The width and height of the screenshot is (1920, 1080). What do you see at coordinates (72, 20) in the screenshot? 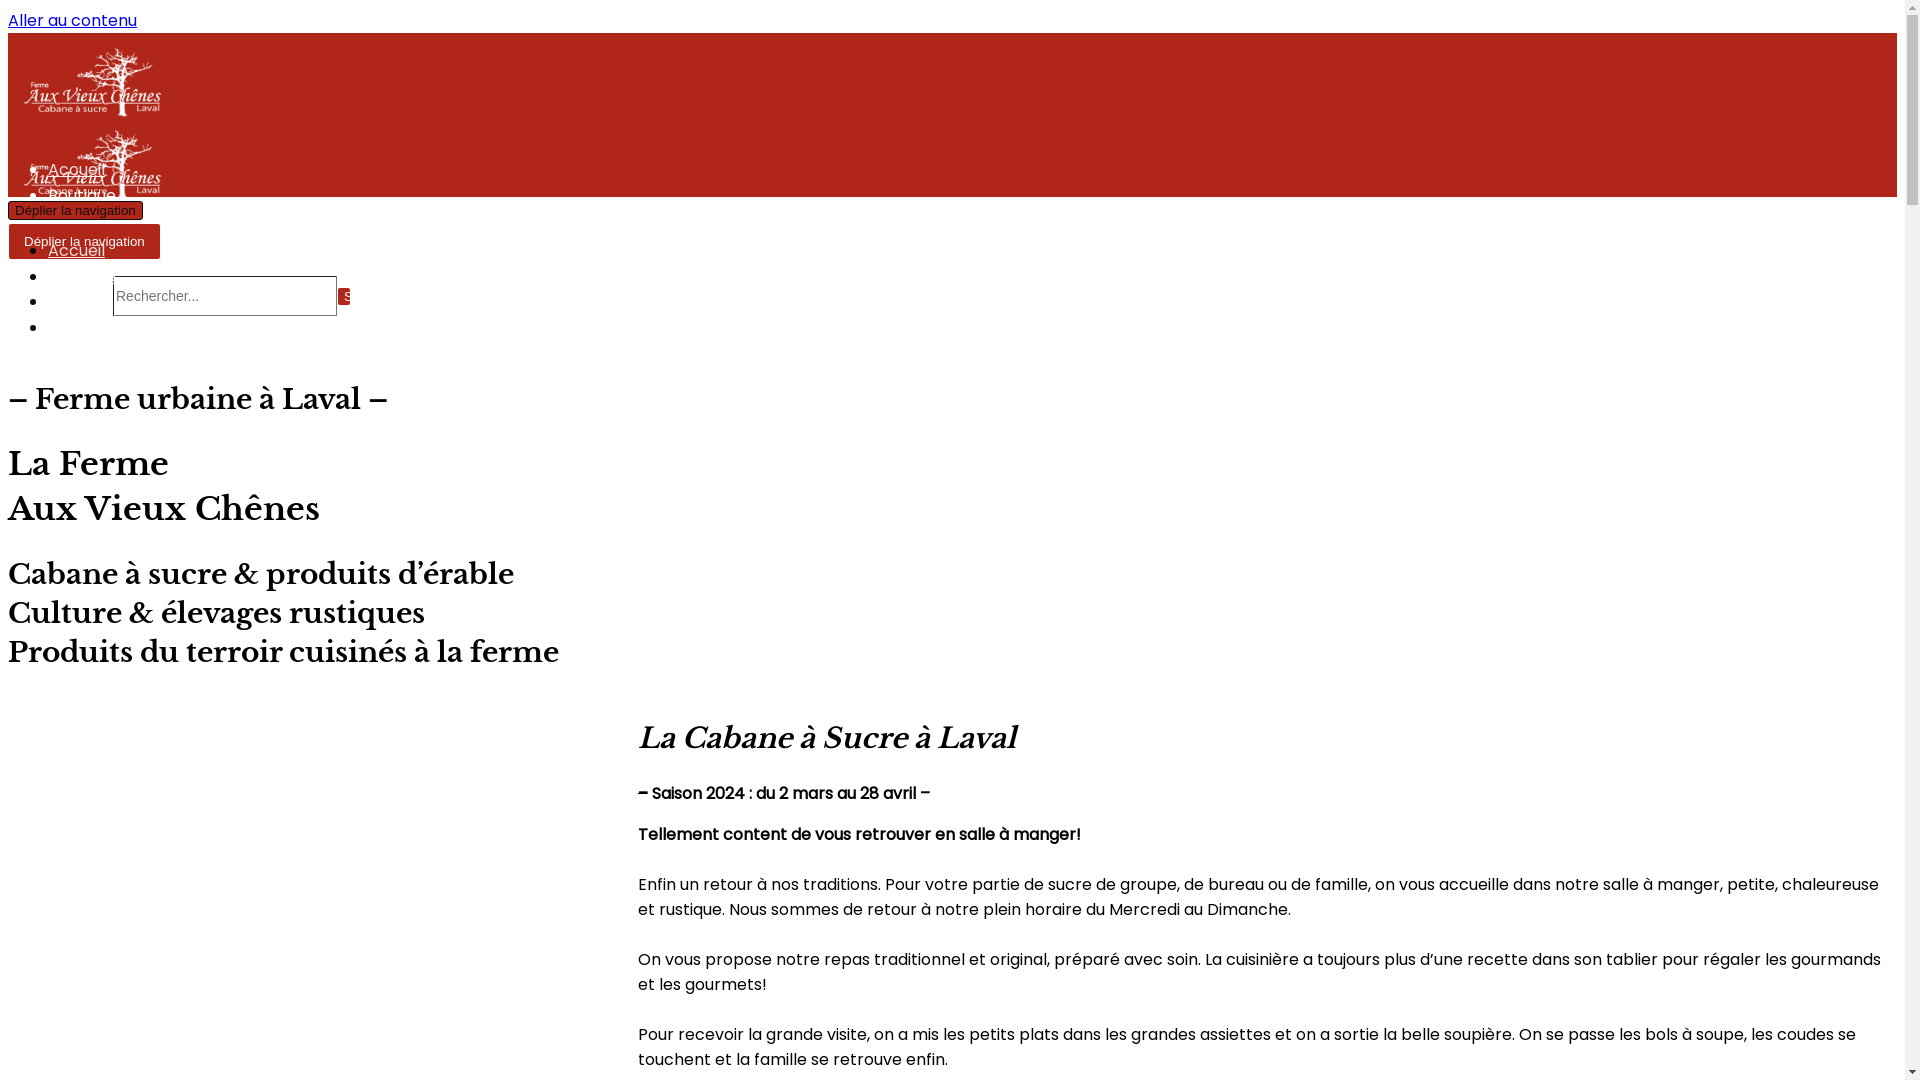
I see `Aller au contenu` at bounding box center [72, 20].